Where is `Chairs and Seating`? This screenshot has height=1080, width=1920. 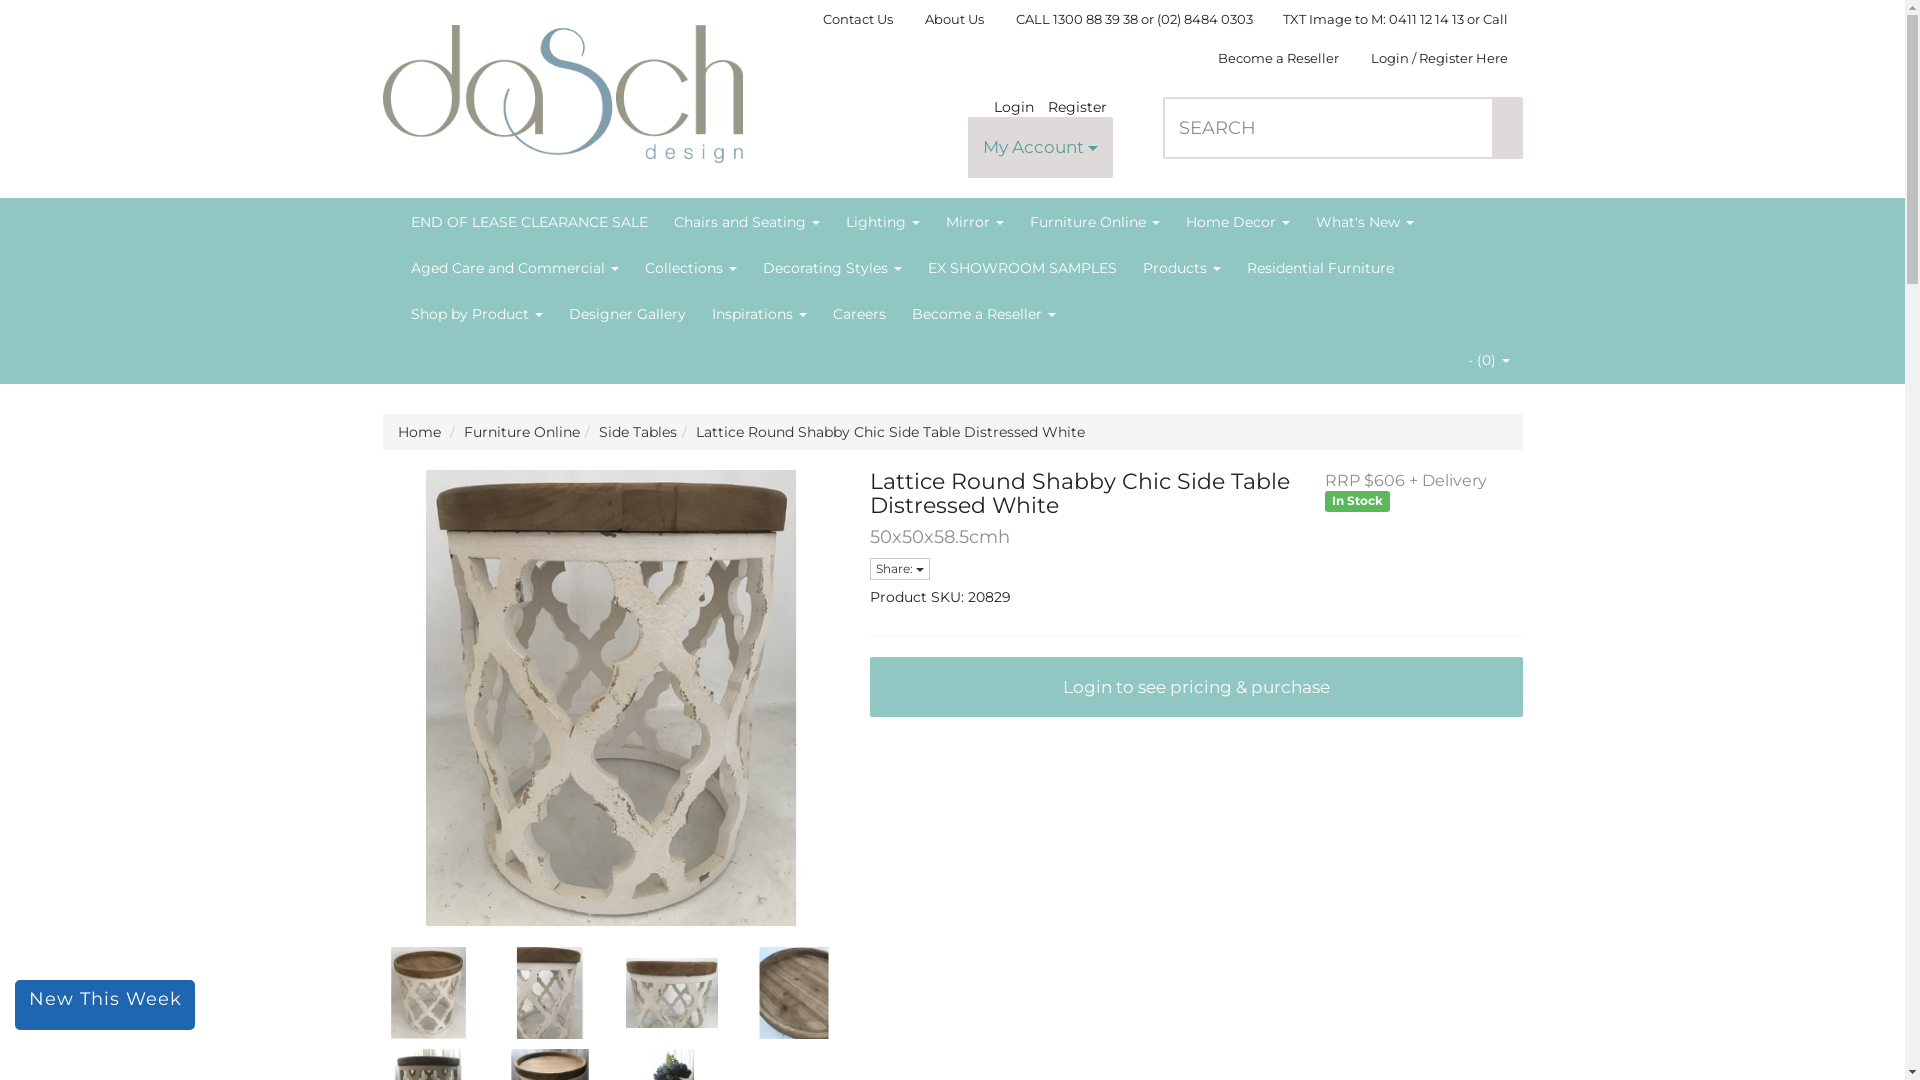
Chairs and Seating is located at coordinates (746, 222).